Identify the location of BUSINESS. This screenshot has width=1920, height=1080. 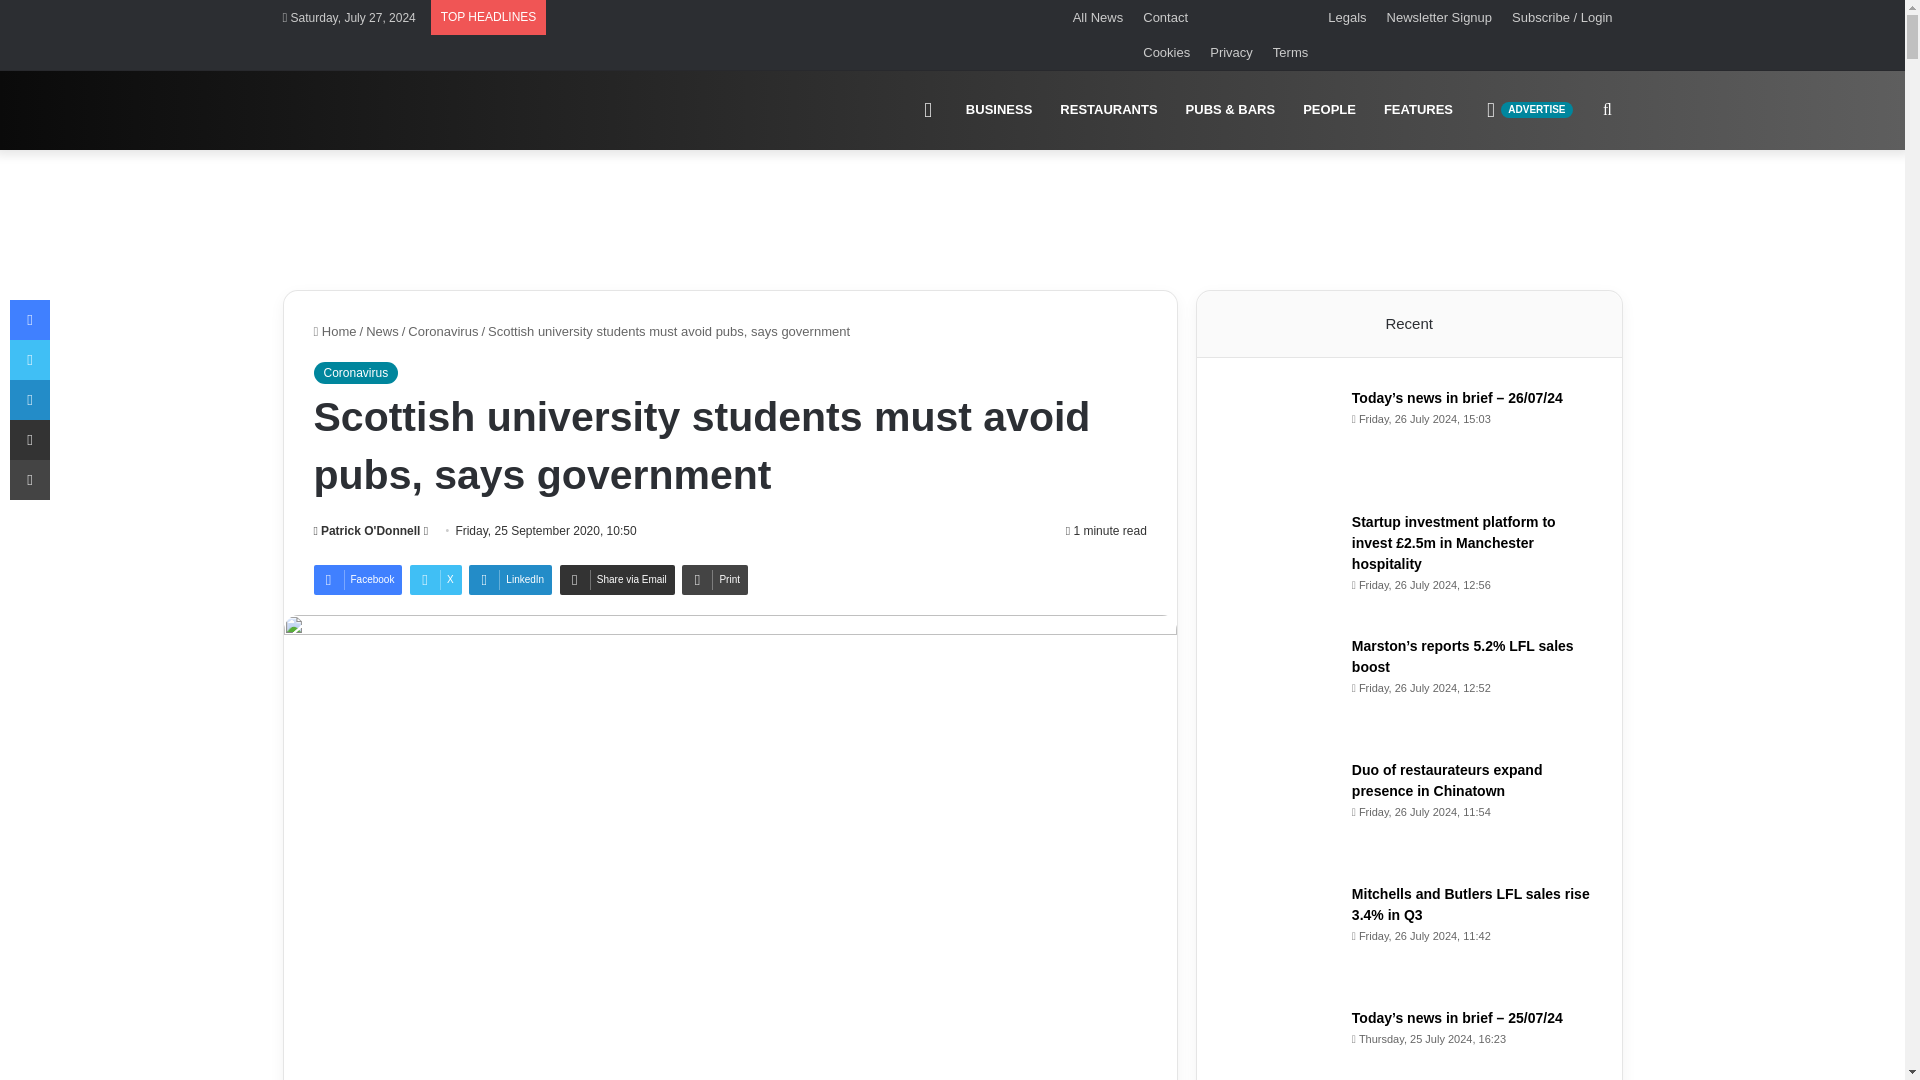
(999, 110).